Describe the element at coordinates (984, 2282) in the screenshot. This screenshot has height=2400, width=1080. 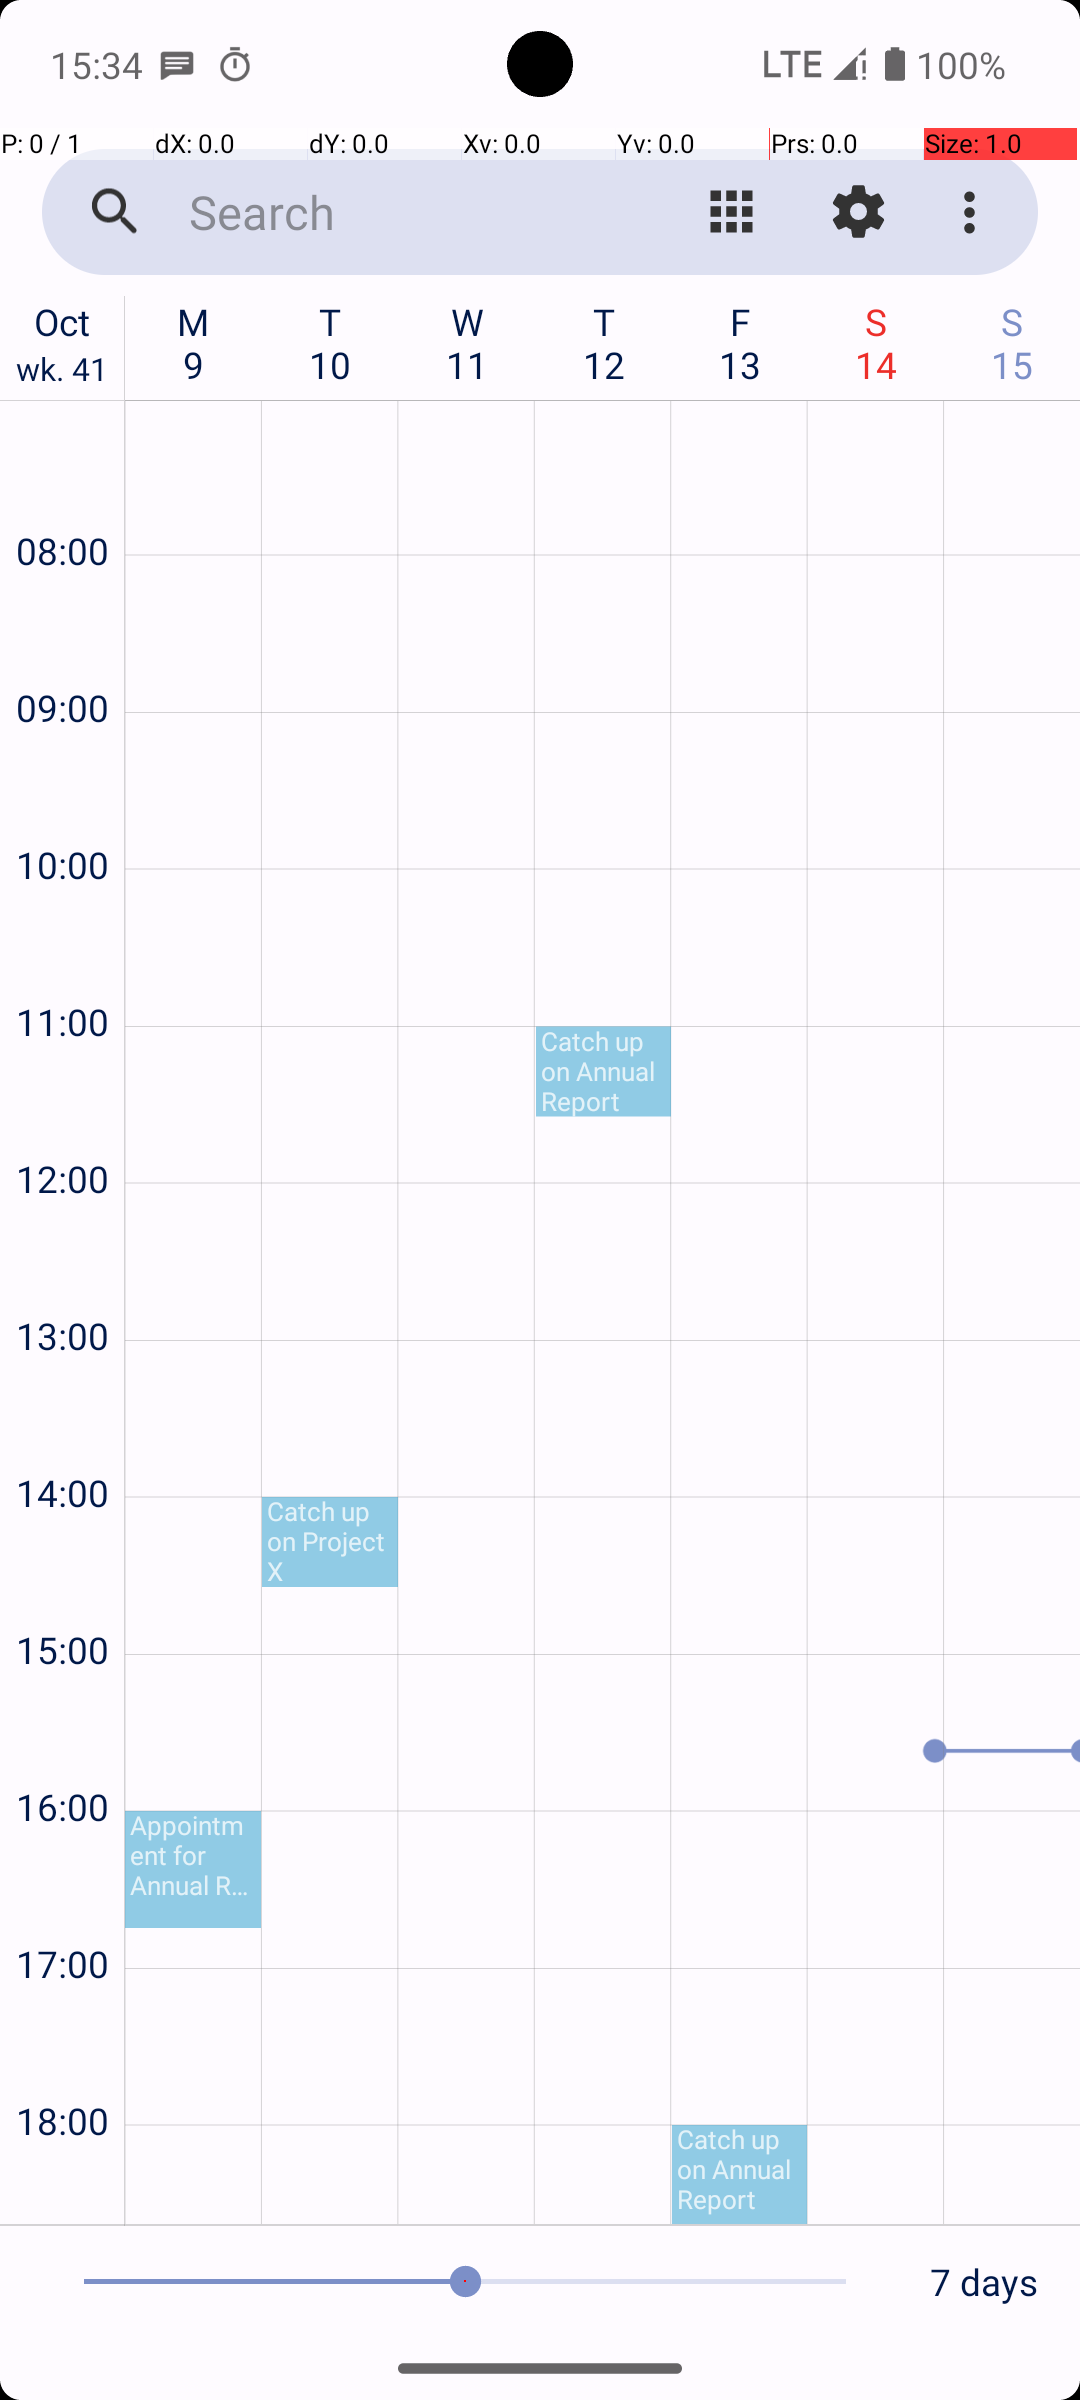
I see `7 days` at that location.